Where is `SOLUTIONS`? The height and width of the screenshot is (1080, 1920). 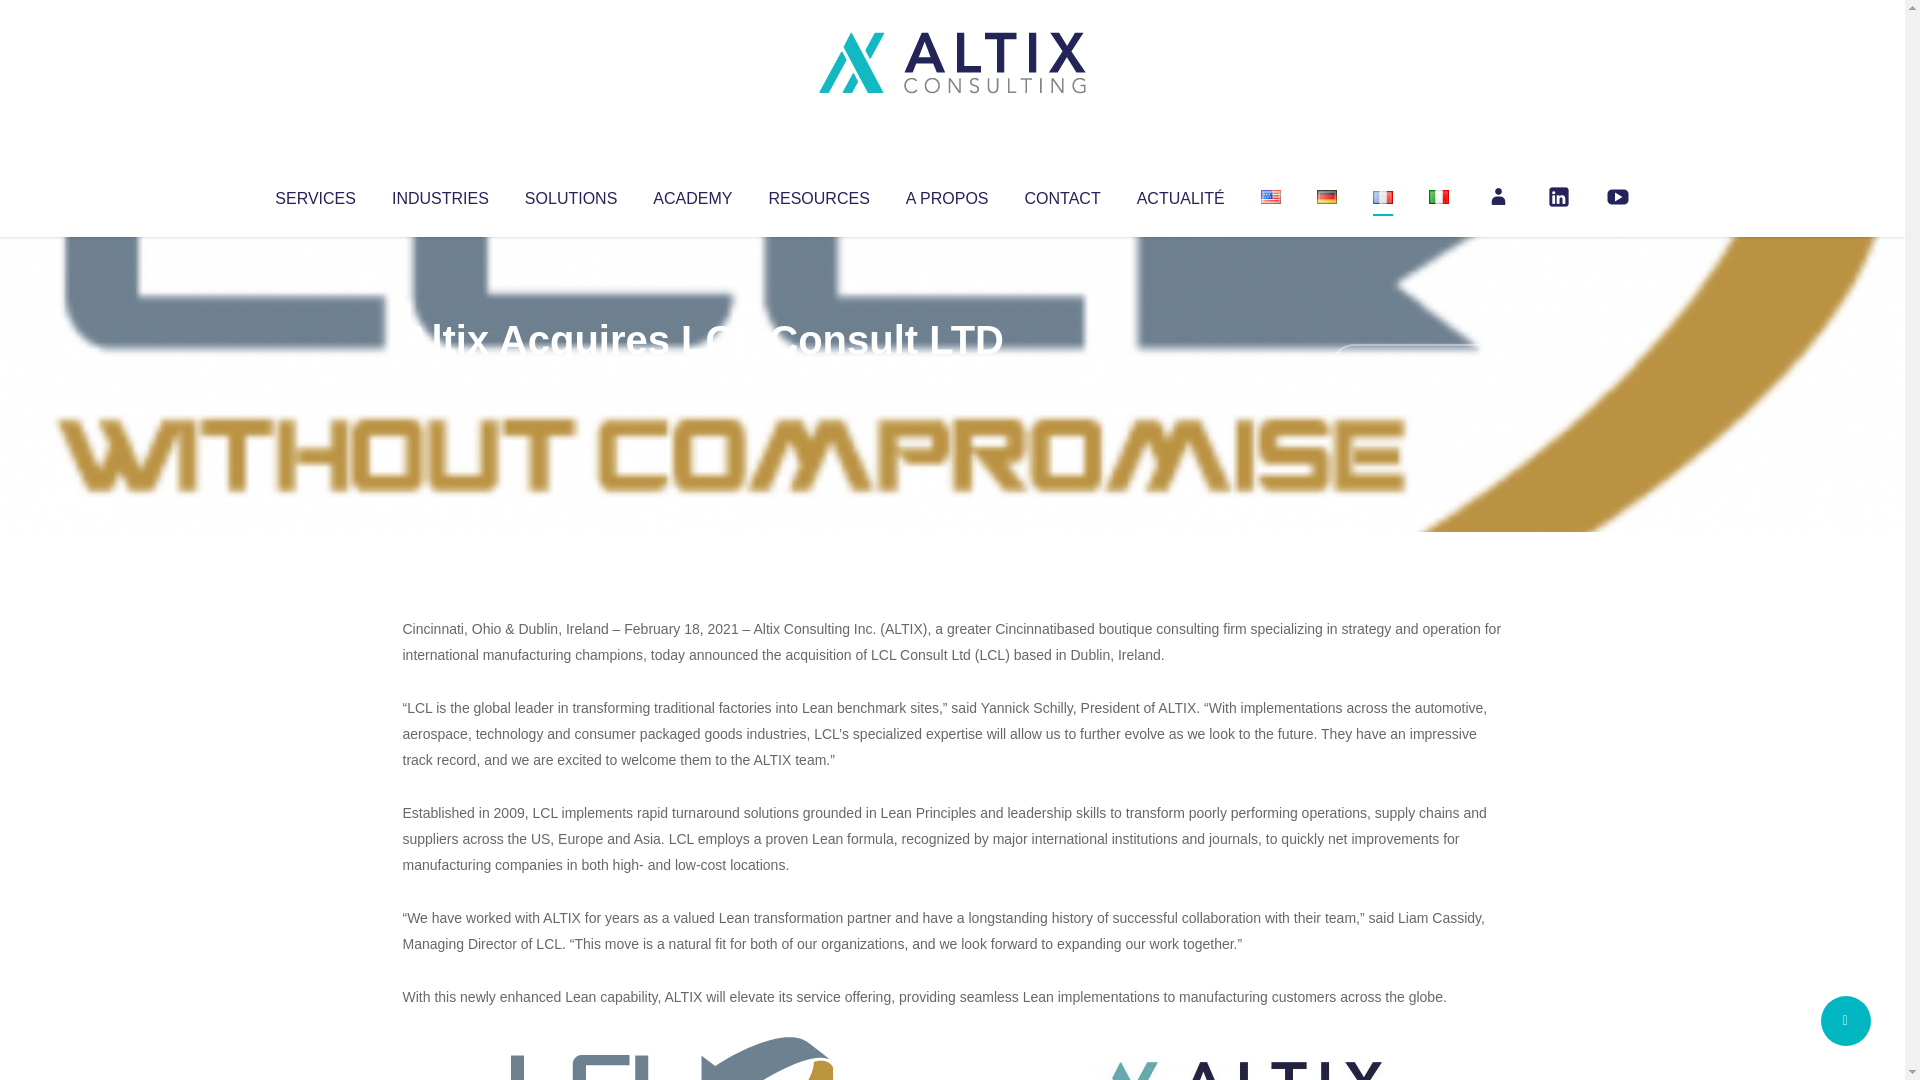
SOLUTIONS is located at coordinates (570, 194).